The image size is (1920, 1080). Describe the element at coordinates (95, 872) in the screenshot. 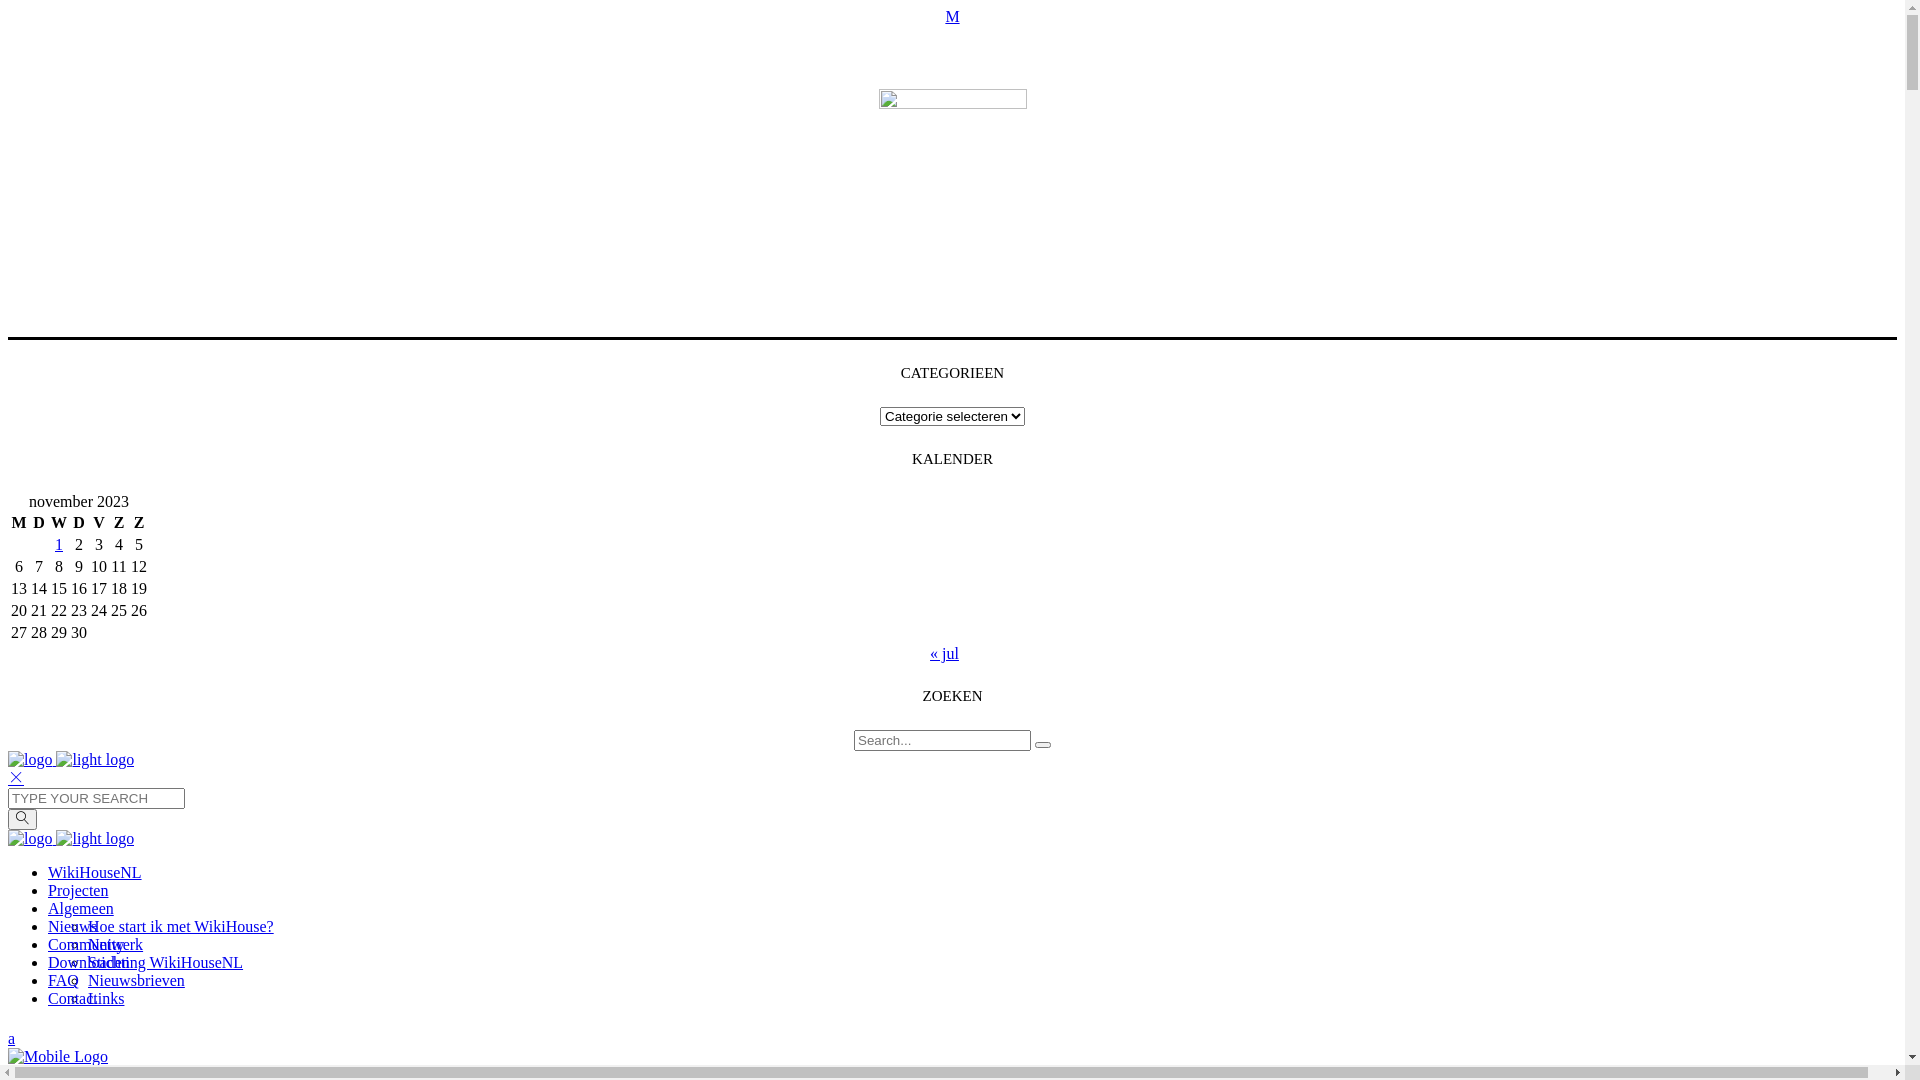

I see `WikiHouseNL` at that location.